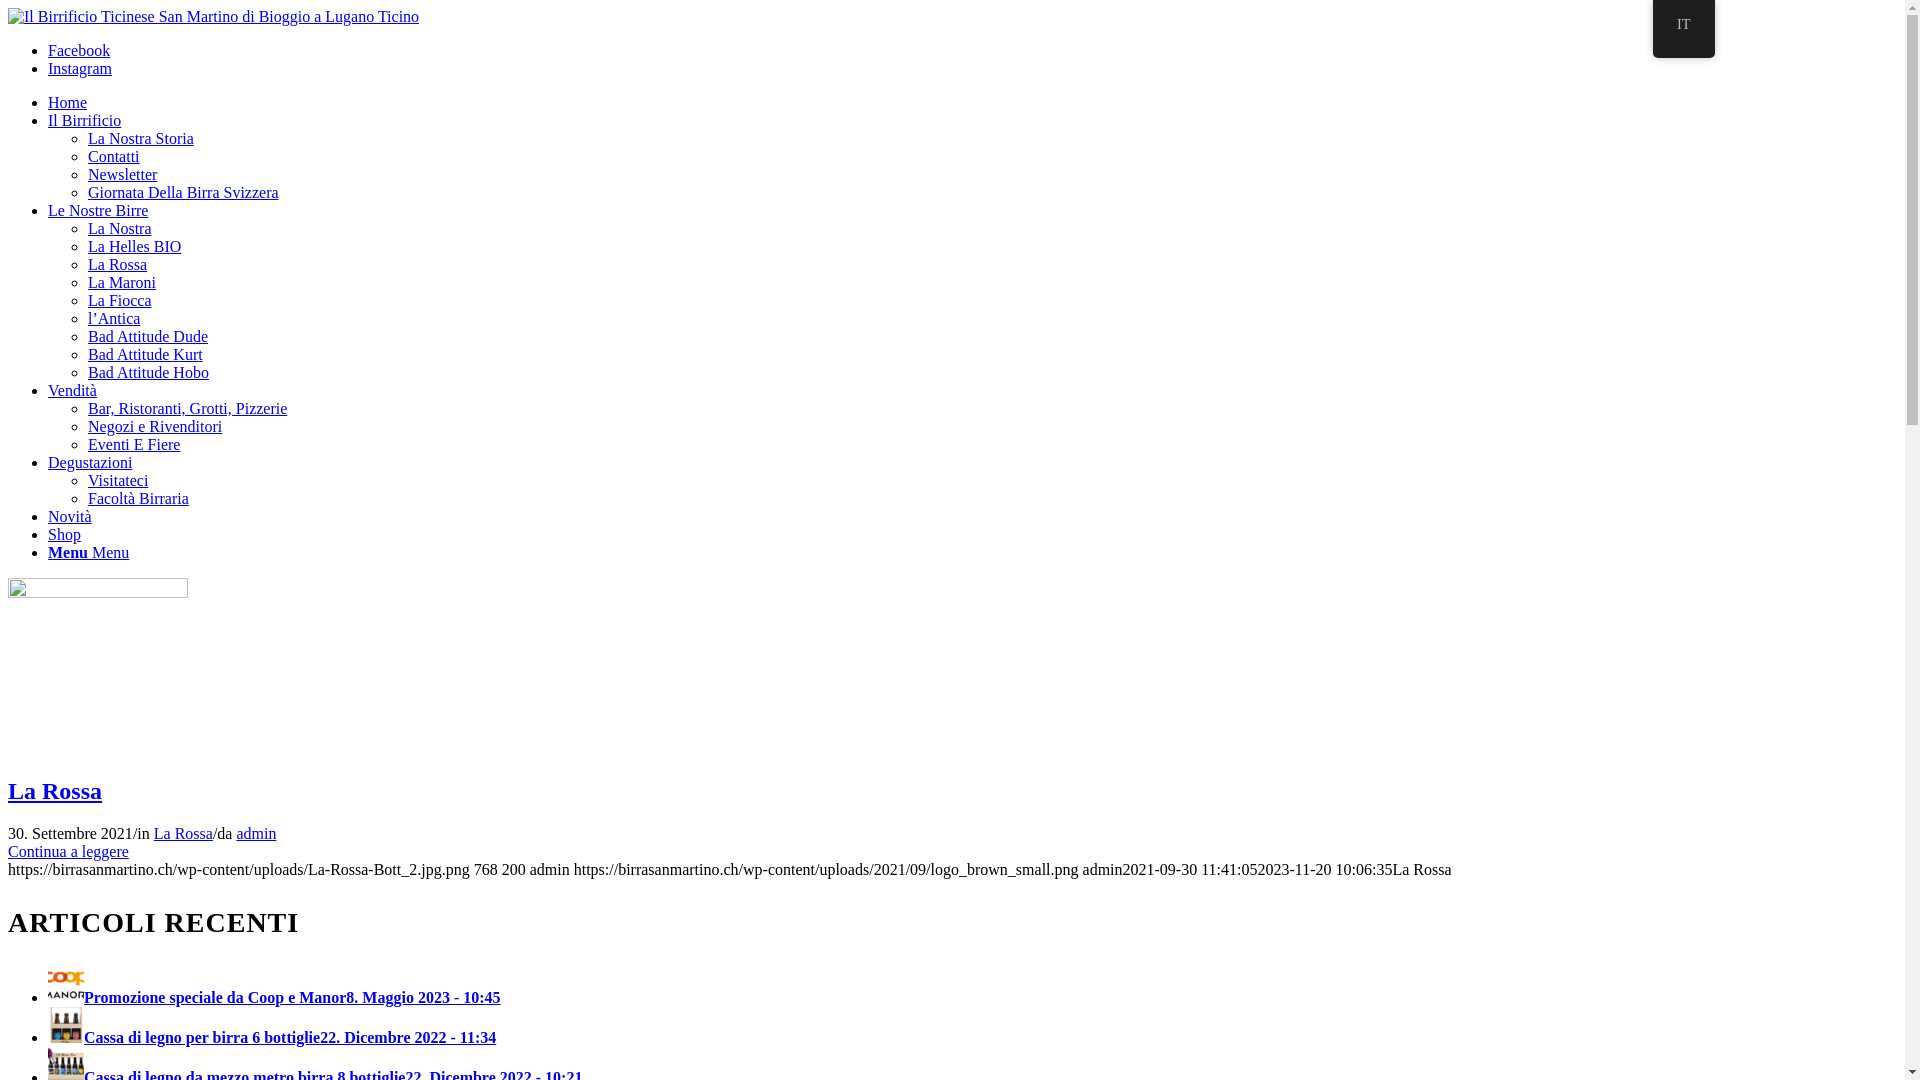 The width and height of the screenshot is (1920, 1080). I want to click on Promozione speciale da Coop e Manor8. Maggio 2023 - 10:45, so click(274, 998).